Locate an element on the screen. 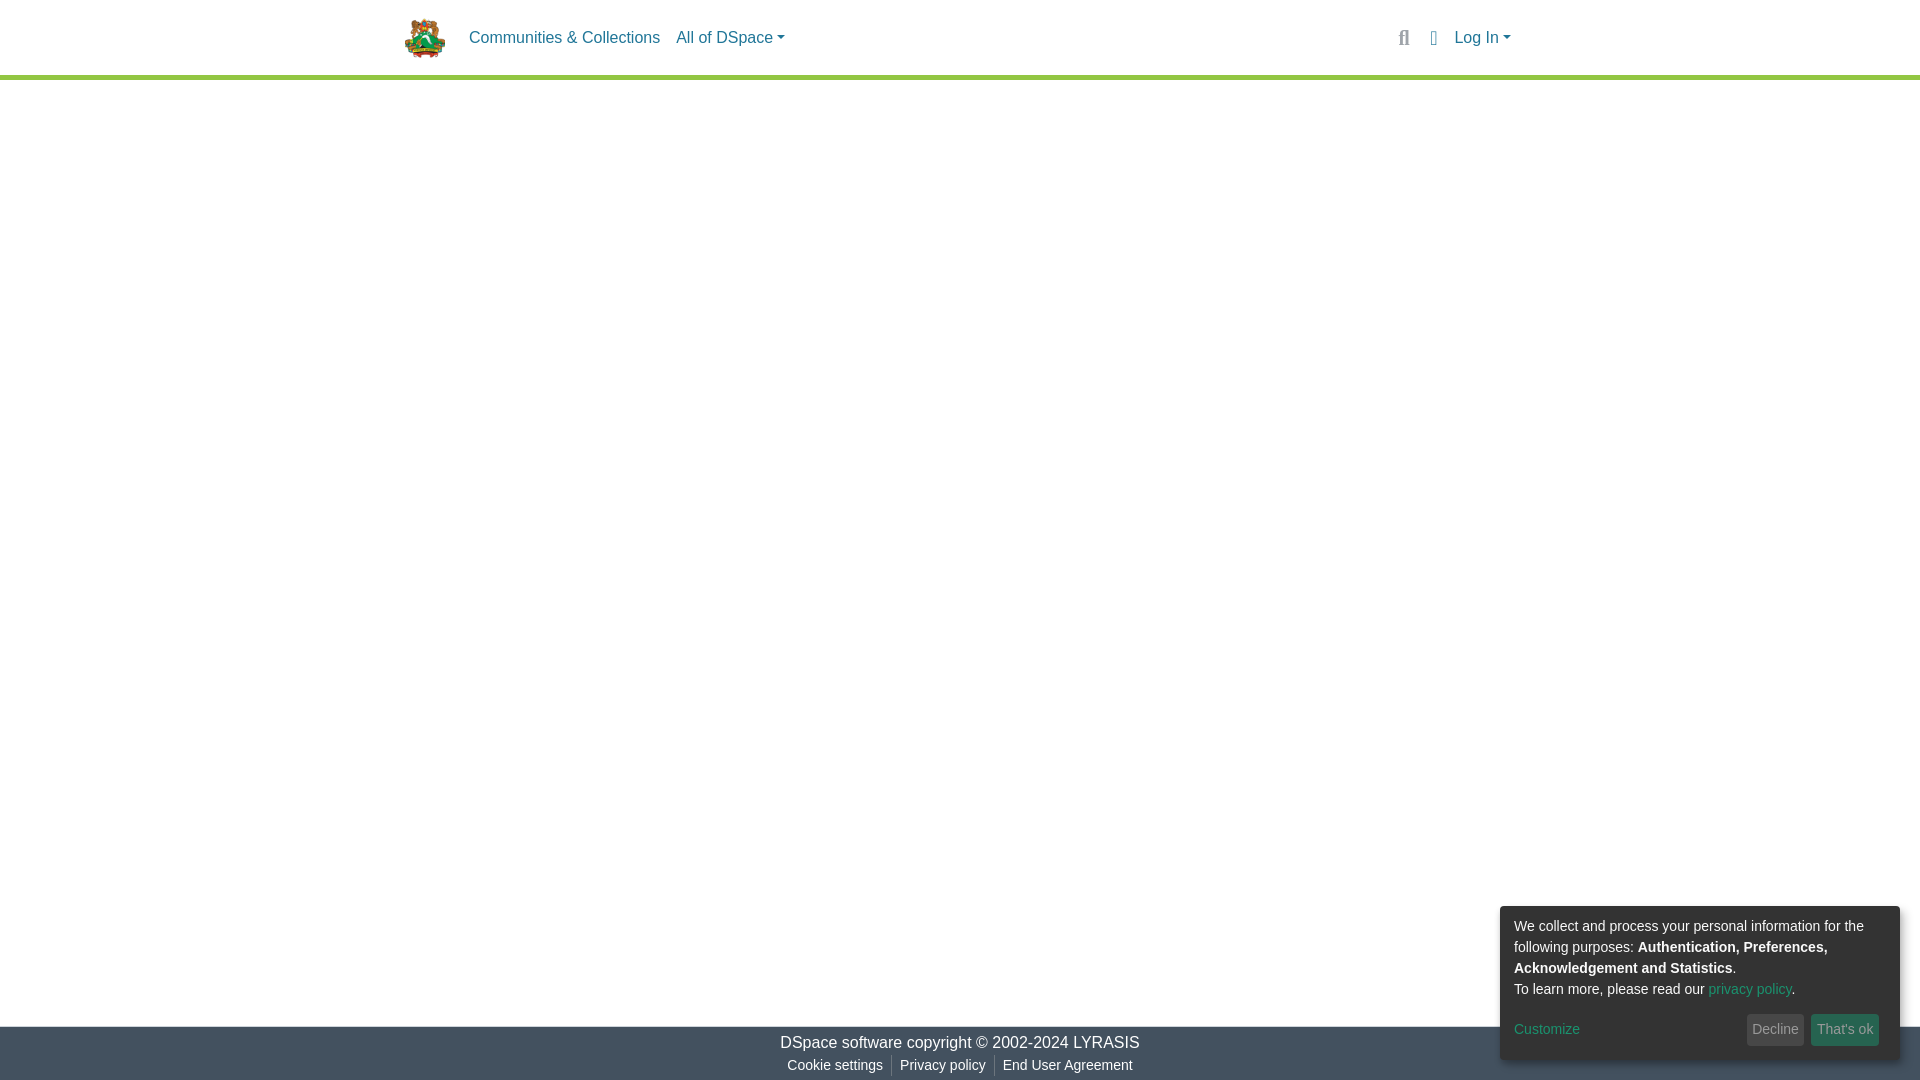 Image resolution: width=1920 pixels, height=1080 pixels. DSpace software is located at coordinates (840, 1042).